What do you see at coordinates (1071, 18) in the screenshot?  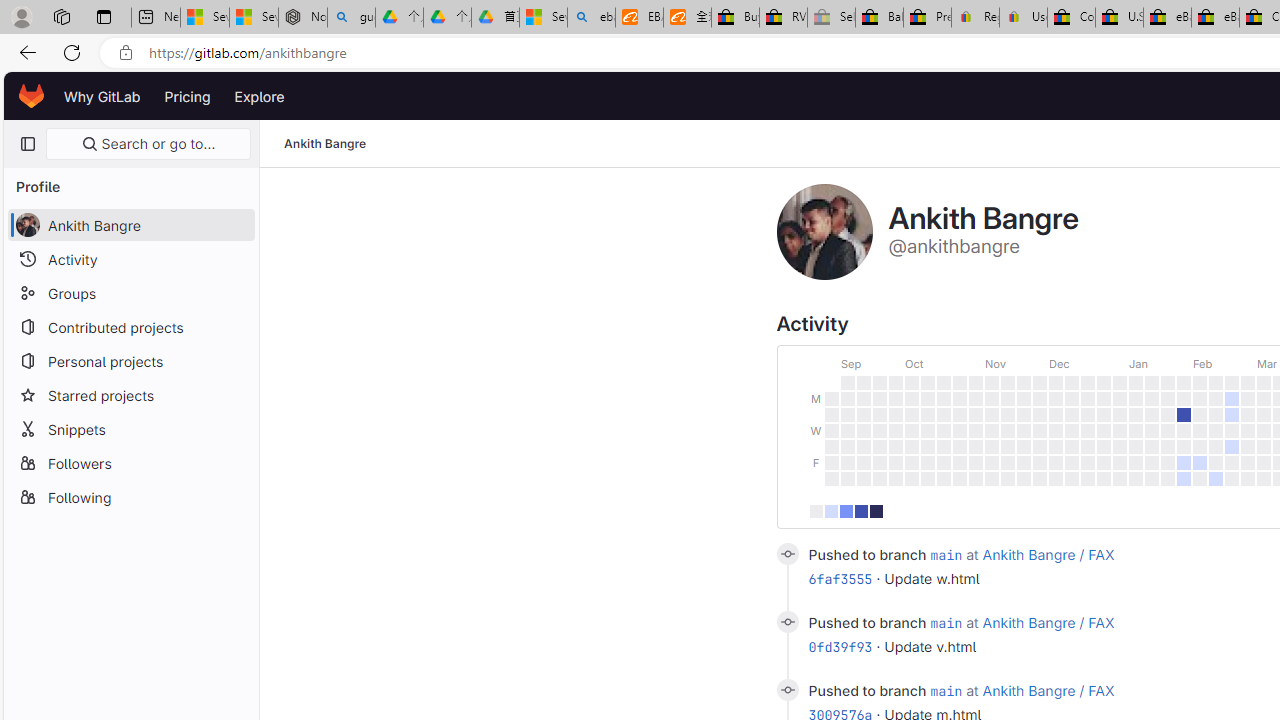 I see `Consumer Health Data Privacy Policy - eBay Inc.` at bounding box center [1071, 18].